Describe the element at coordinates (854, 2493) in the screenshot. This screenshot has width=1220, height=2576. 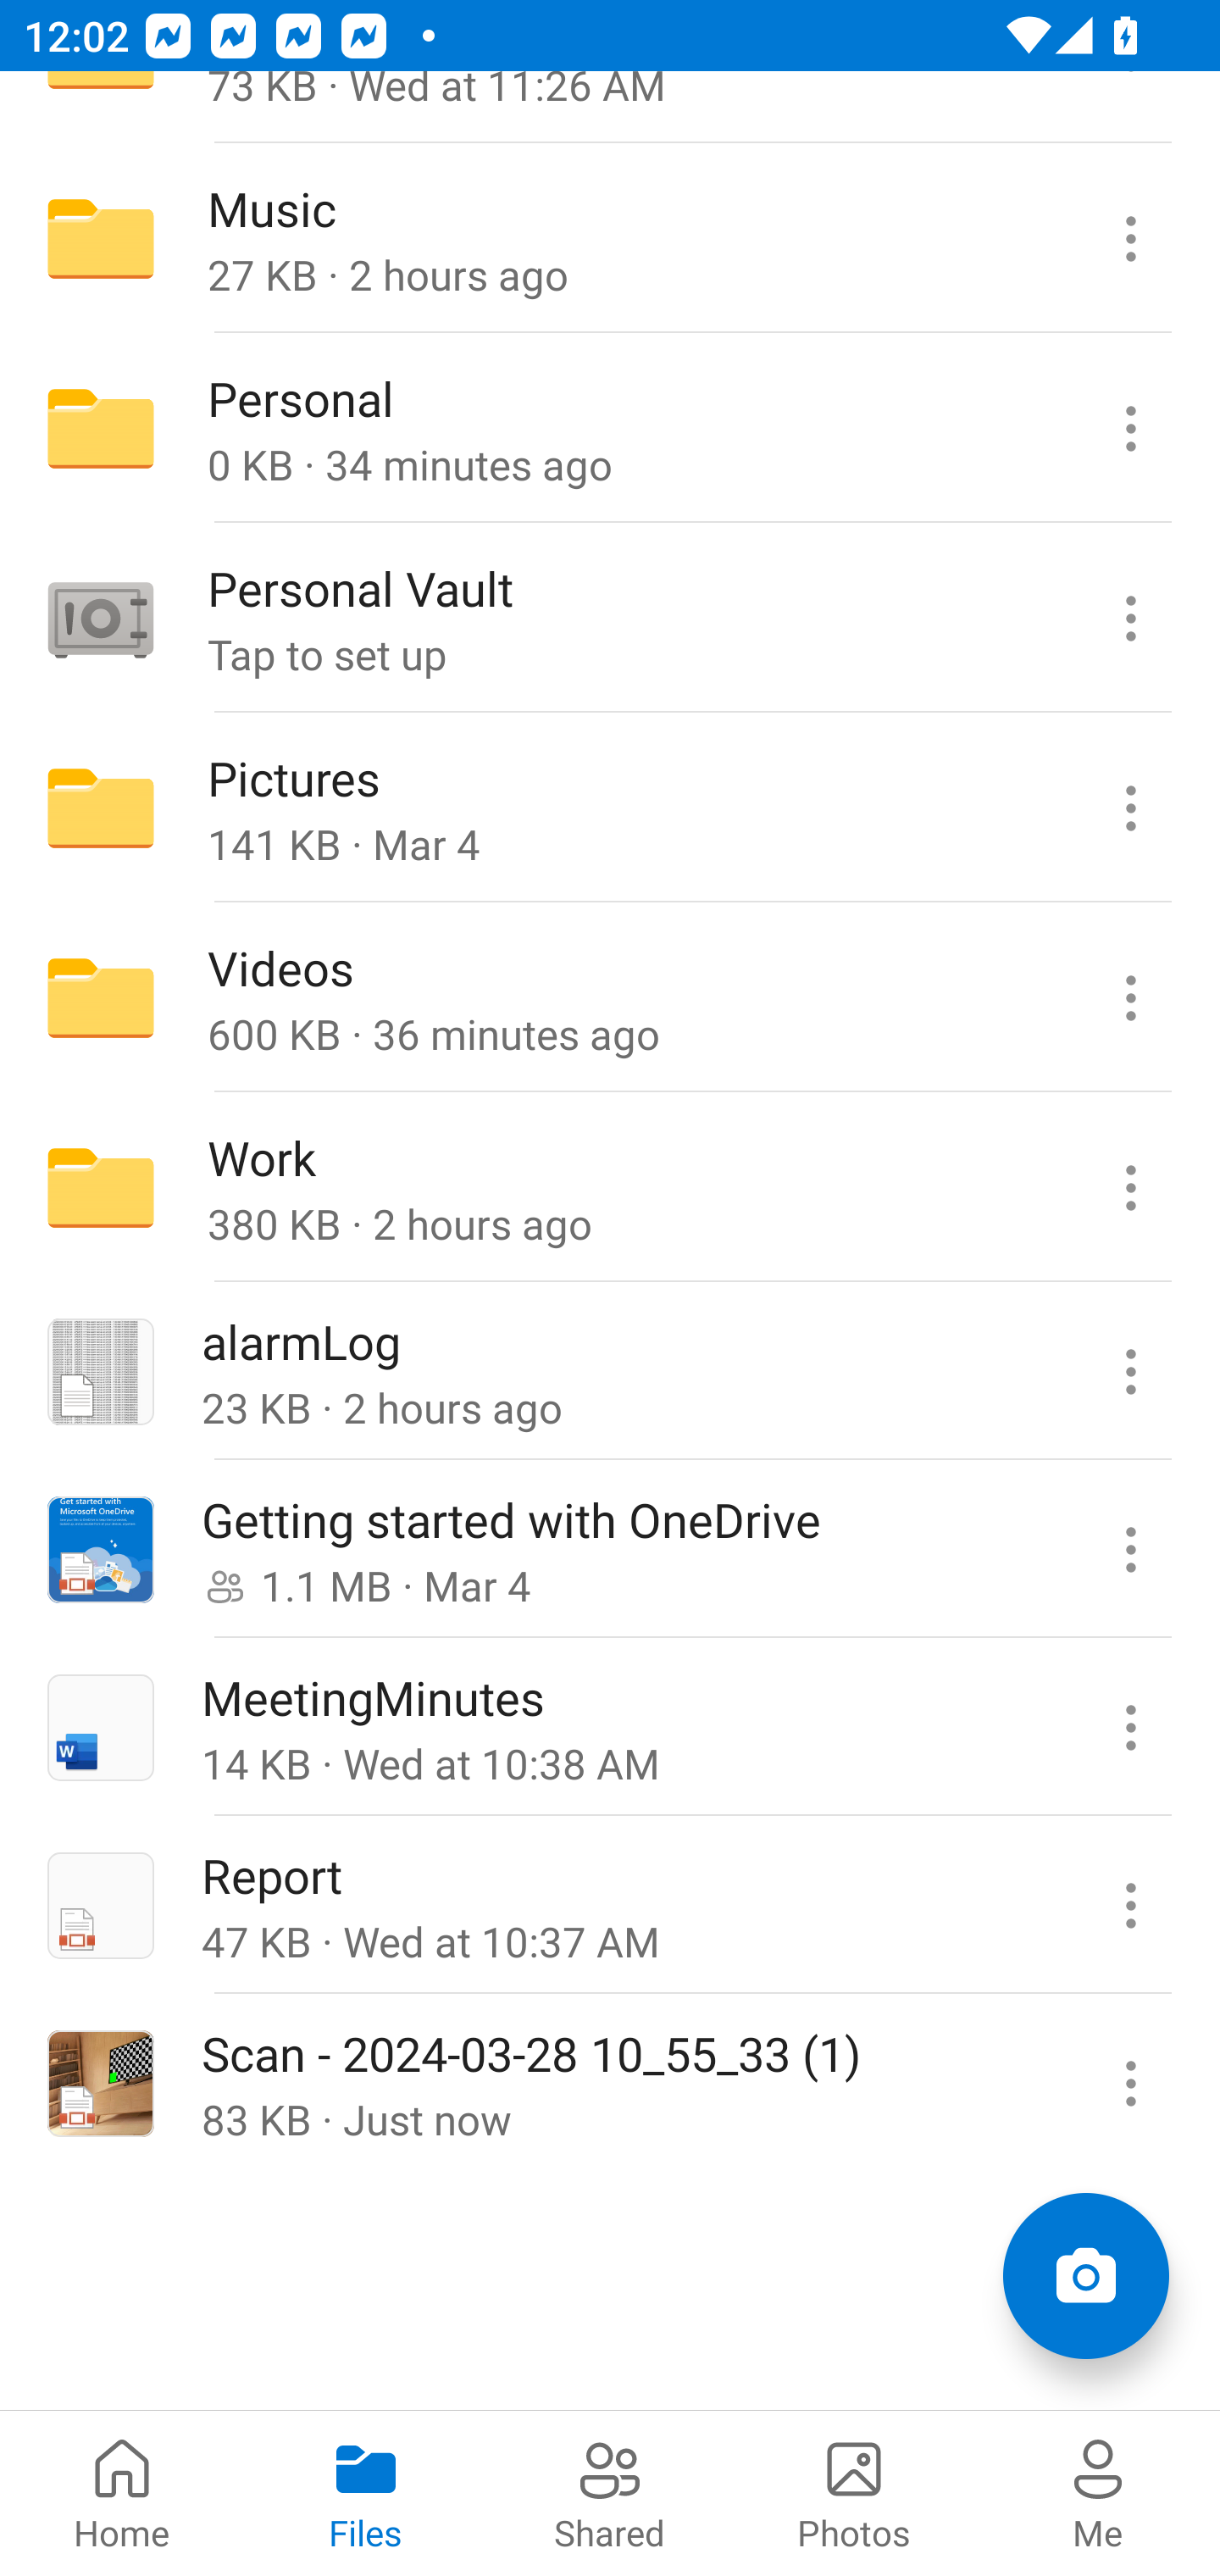
I see `Photos pivot Photos` at that location.